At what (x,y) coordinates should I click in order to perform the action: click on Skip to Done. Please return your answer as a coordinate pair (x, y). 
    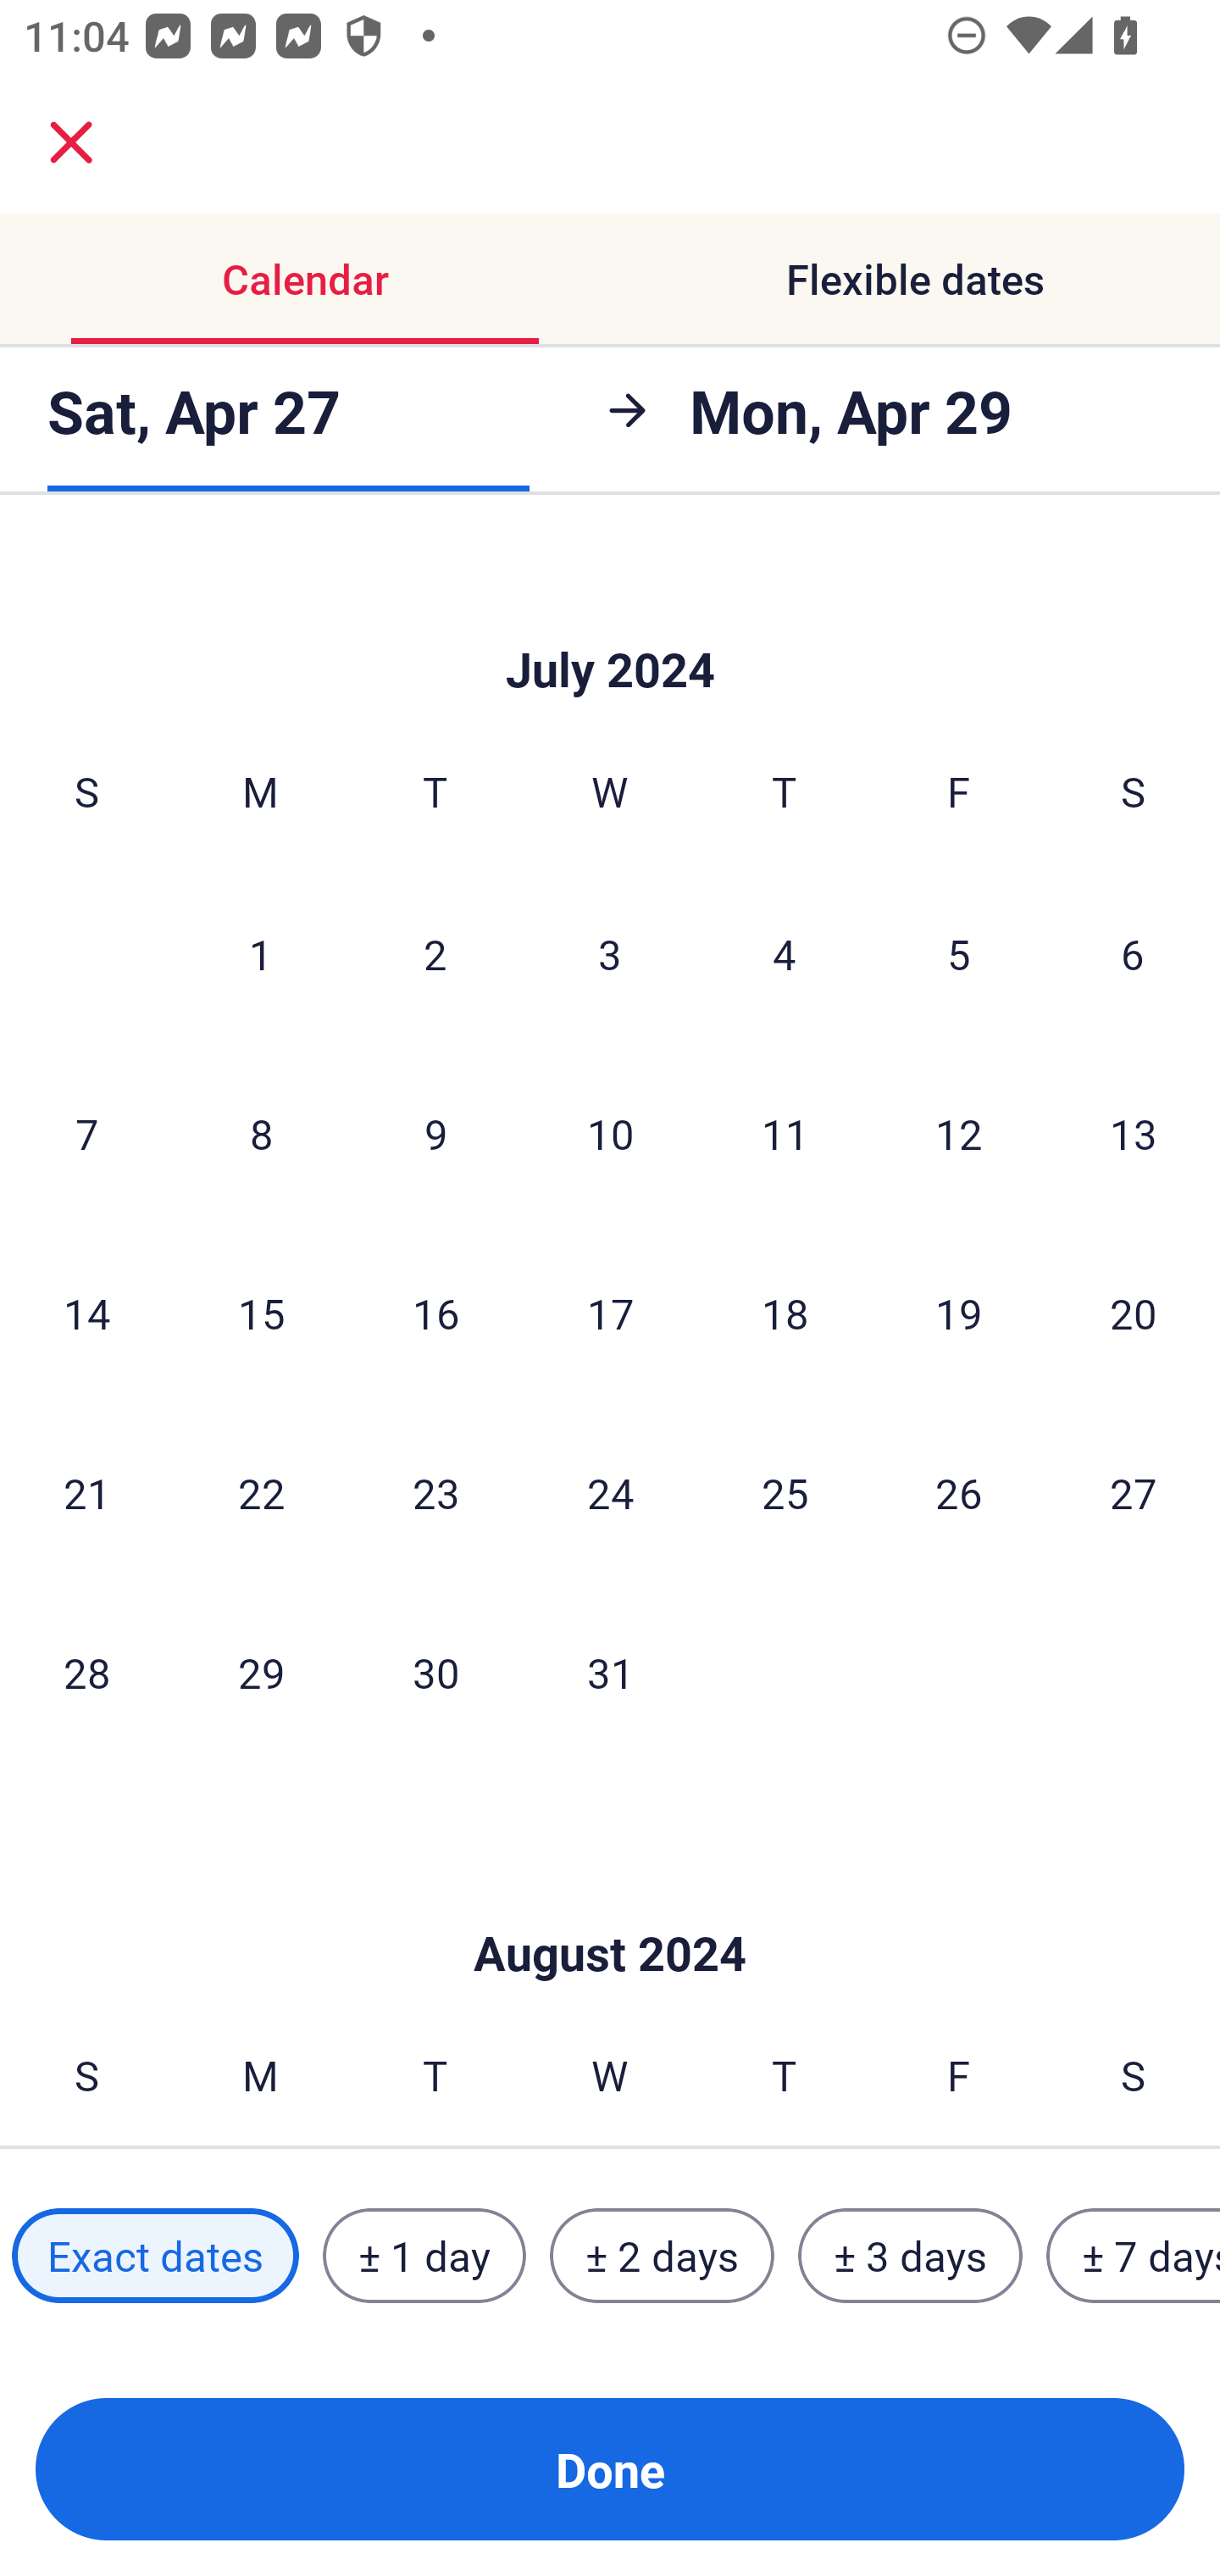
    Looking at the image, I should click on (610, 619).